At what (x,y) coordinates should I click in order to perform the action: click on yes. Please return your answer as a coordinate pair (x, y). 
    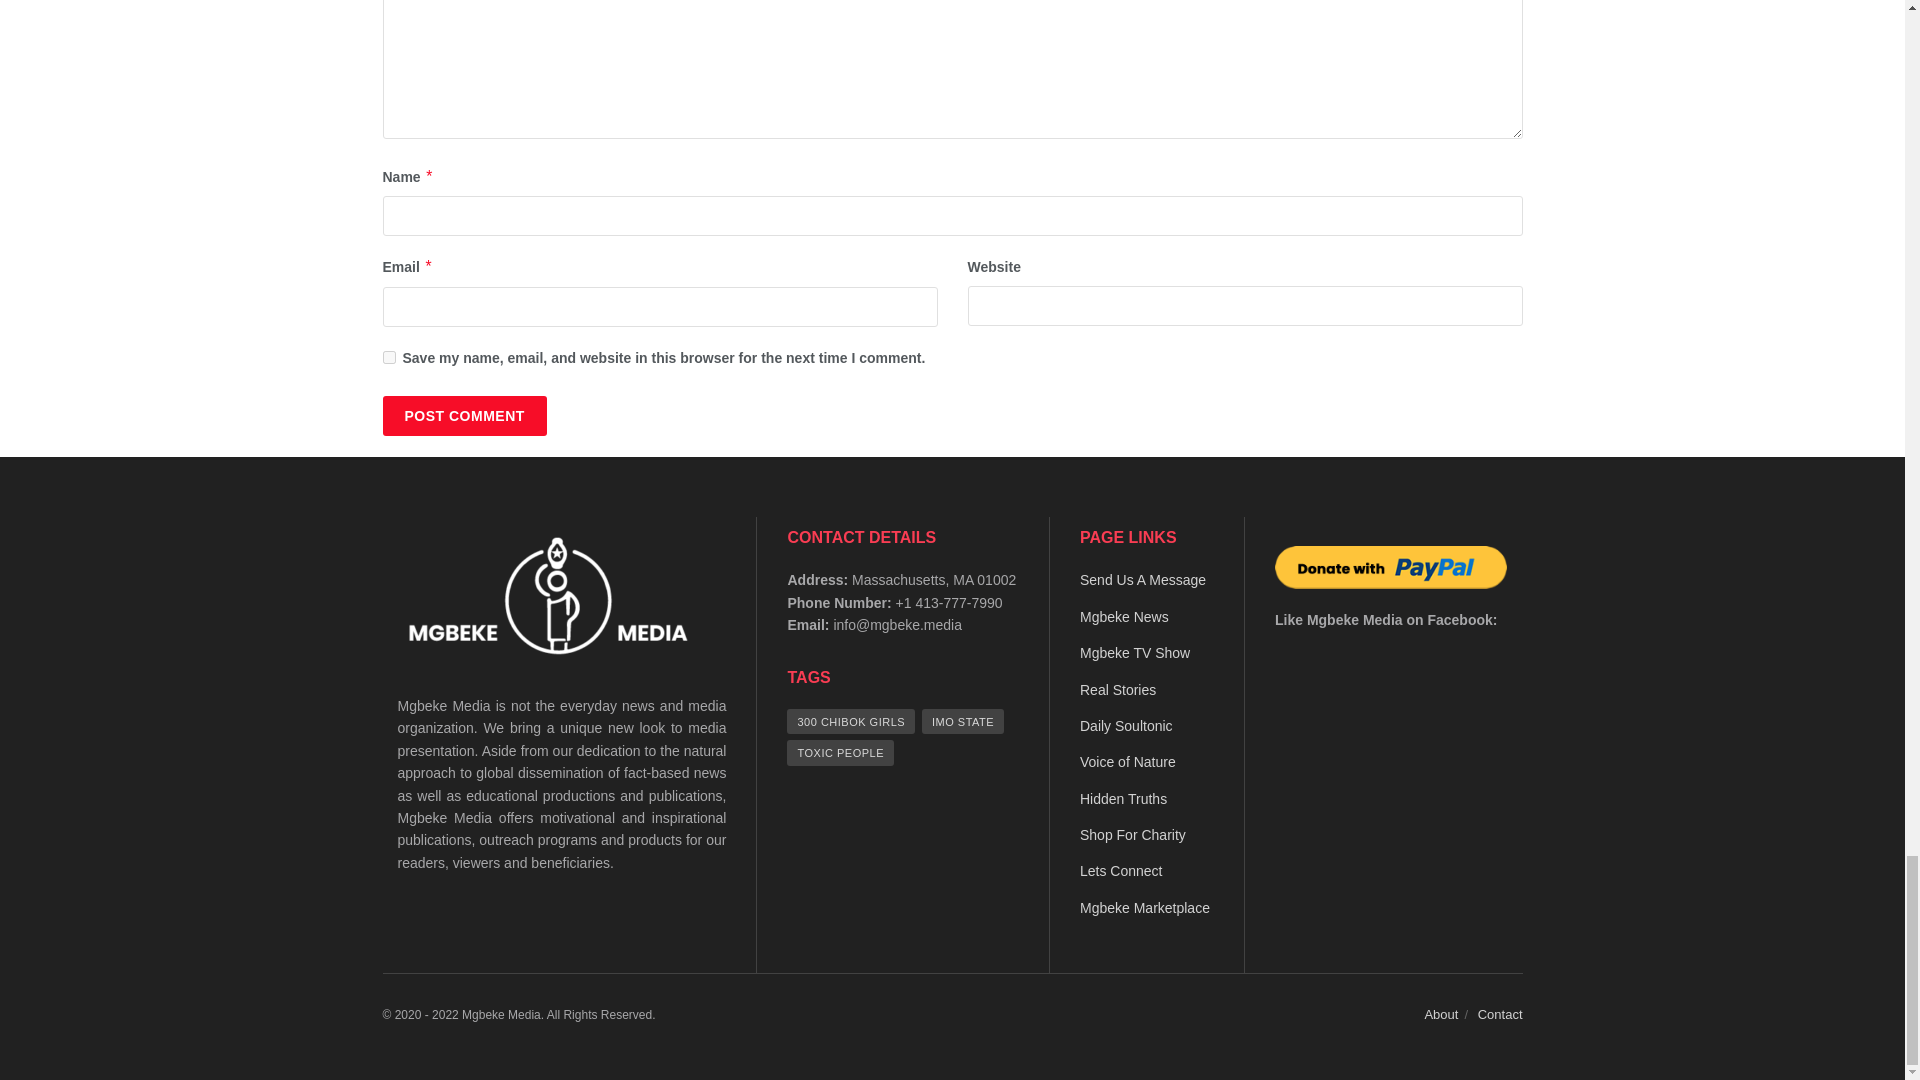
    Looking at the image, I should click on (388, 357).